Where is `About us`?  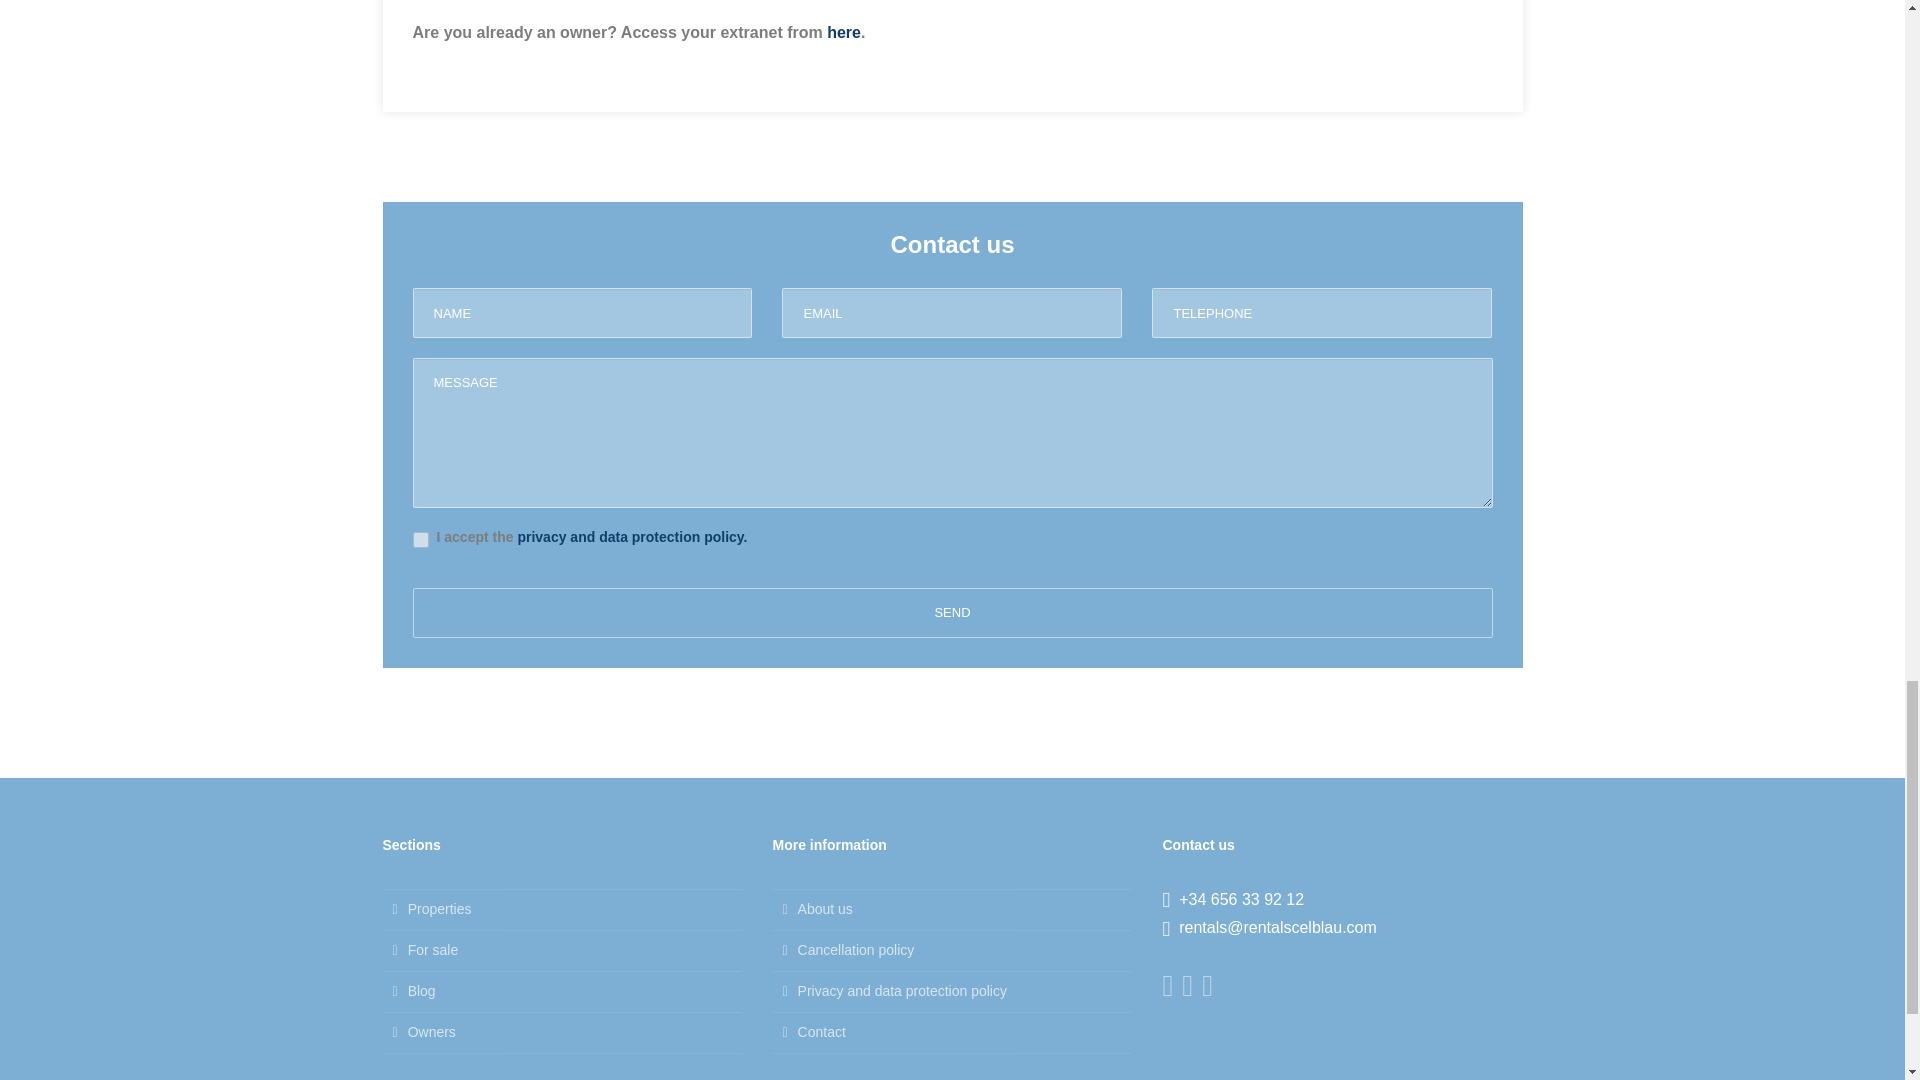 About us is located at coordinates (952, 908).